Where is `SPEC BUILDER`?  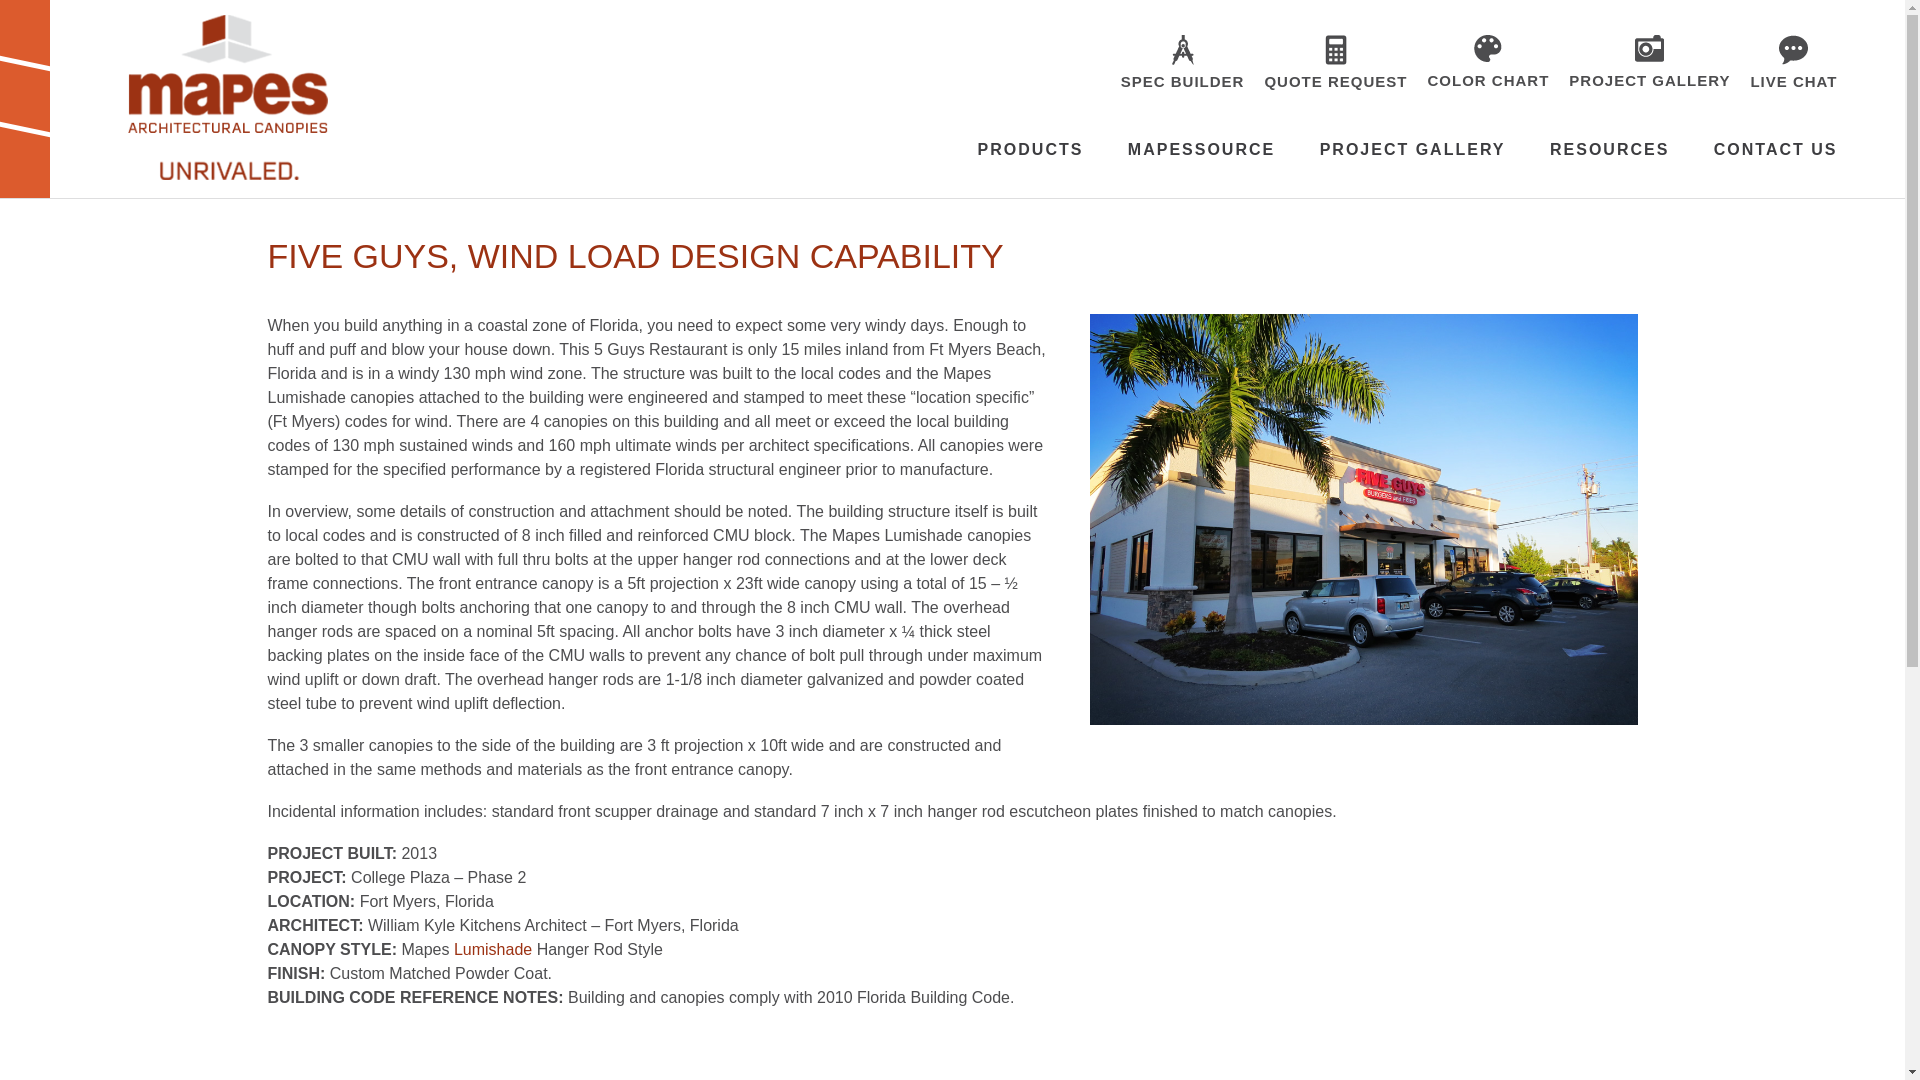 SPEC BUILDER is located at coordinates (1182, 81).